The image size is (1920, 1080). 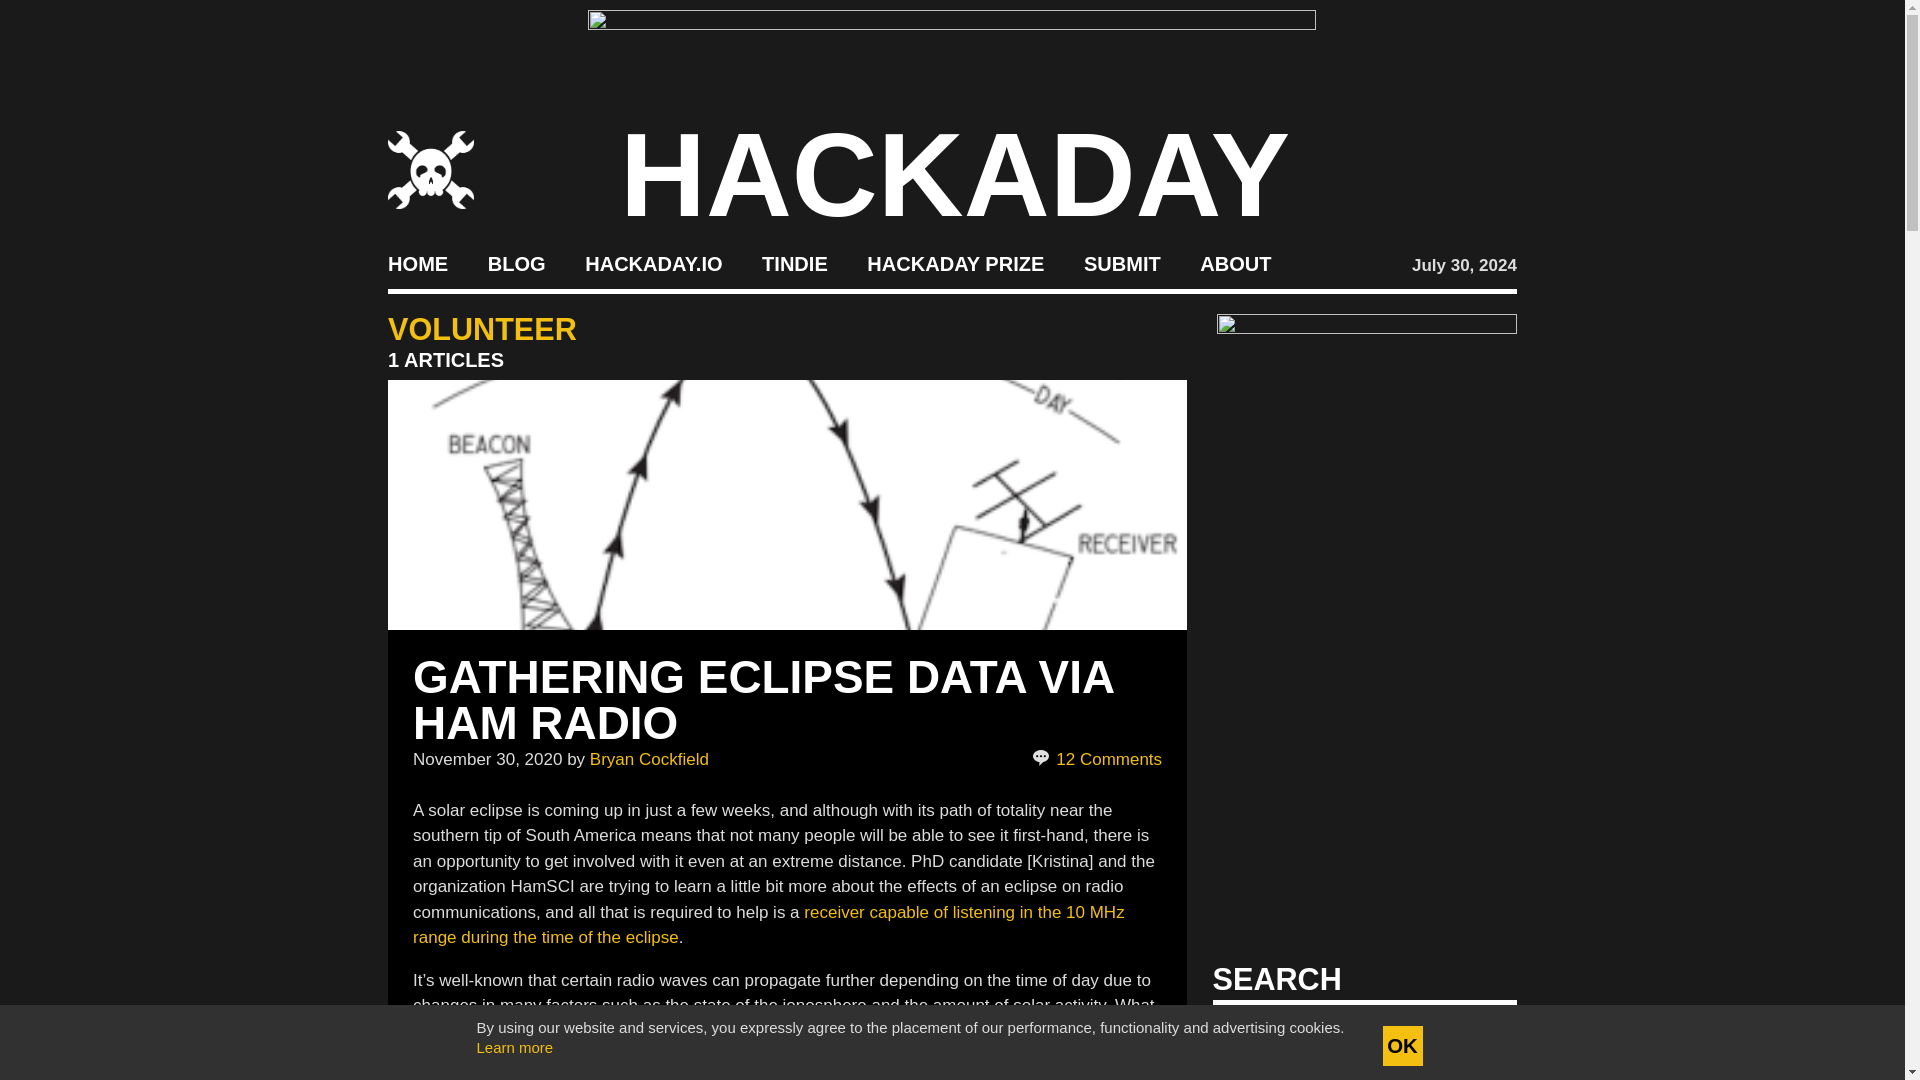 I want to click on GATHERING ECLIPSE DATA VIA HAM RADIO, so click(x=762, y=700).